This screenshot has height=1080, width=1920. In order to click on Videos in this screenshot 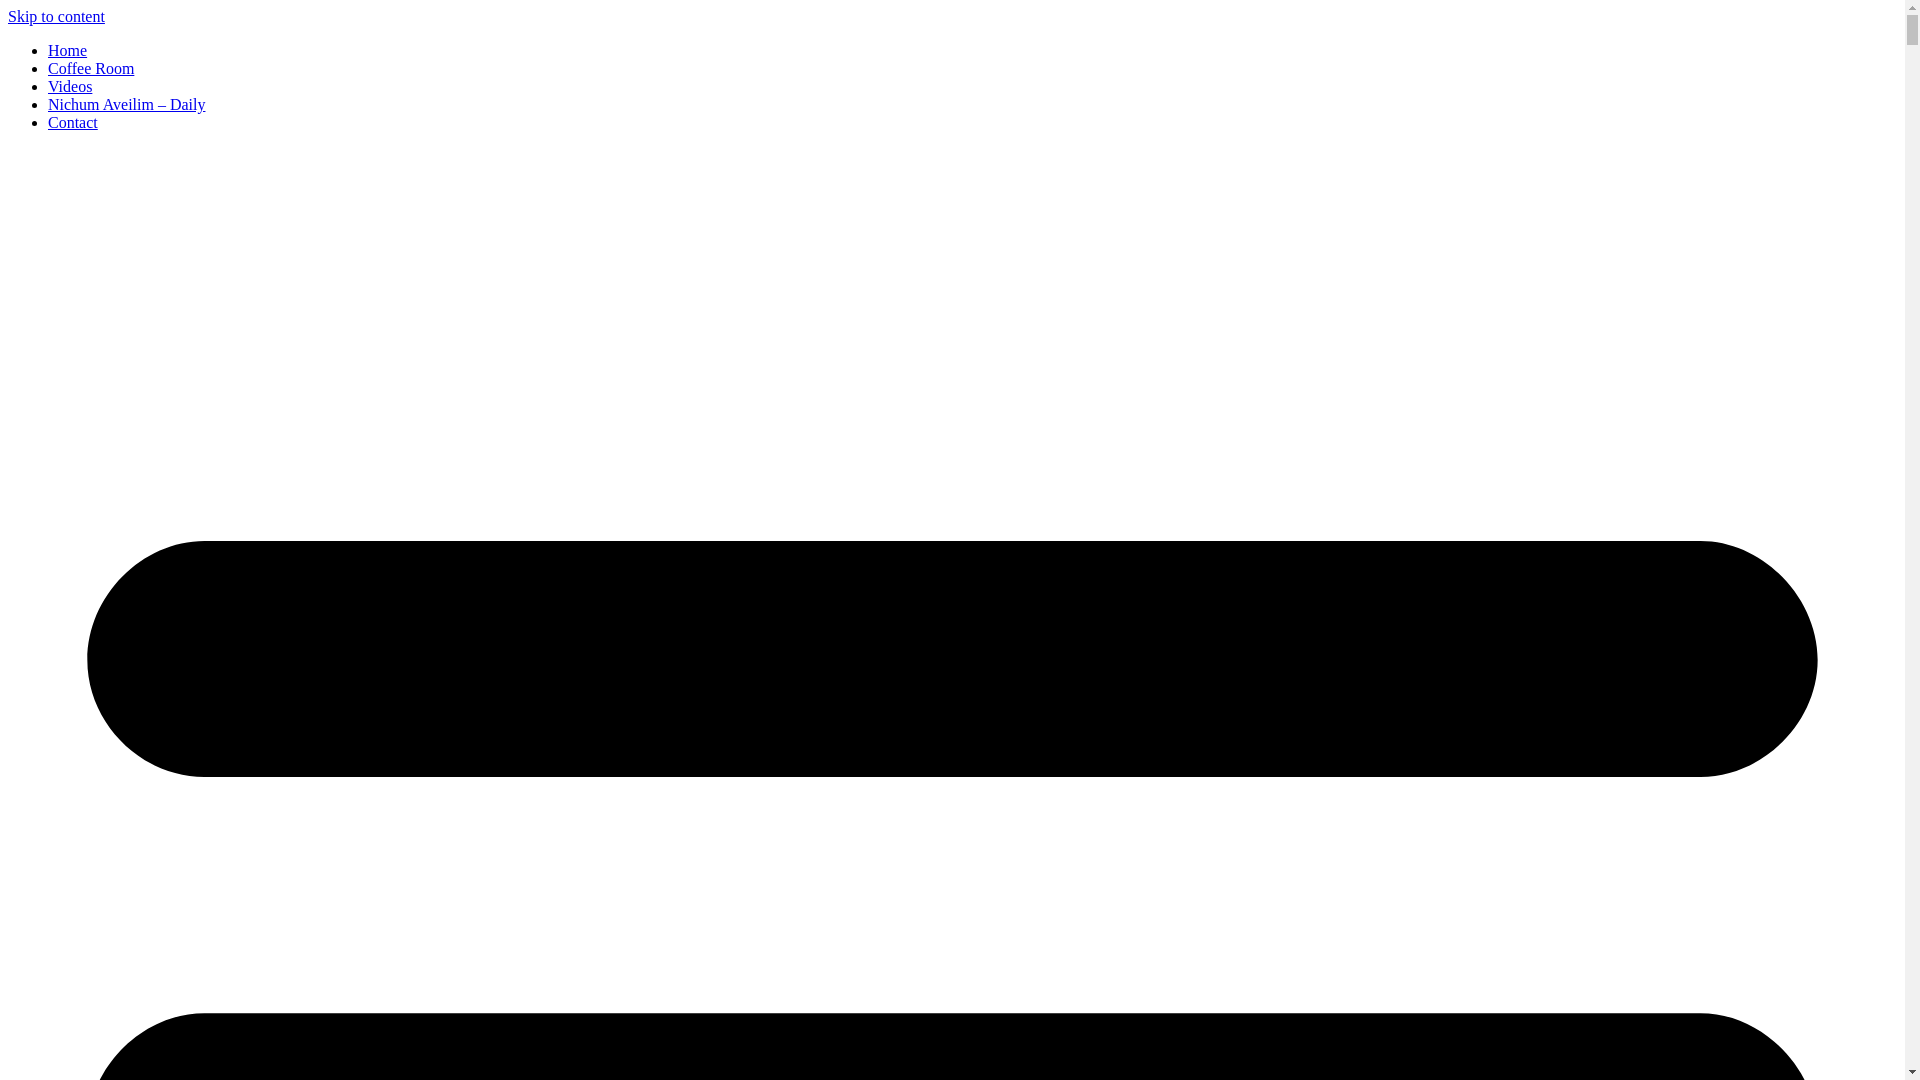, I will do `click(70, 86)`.